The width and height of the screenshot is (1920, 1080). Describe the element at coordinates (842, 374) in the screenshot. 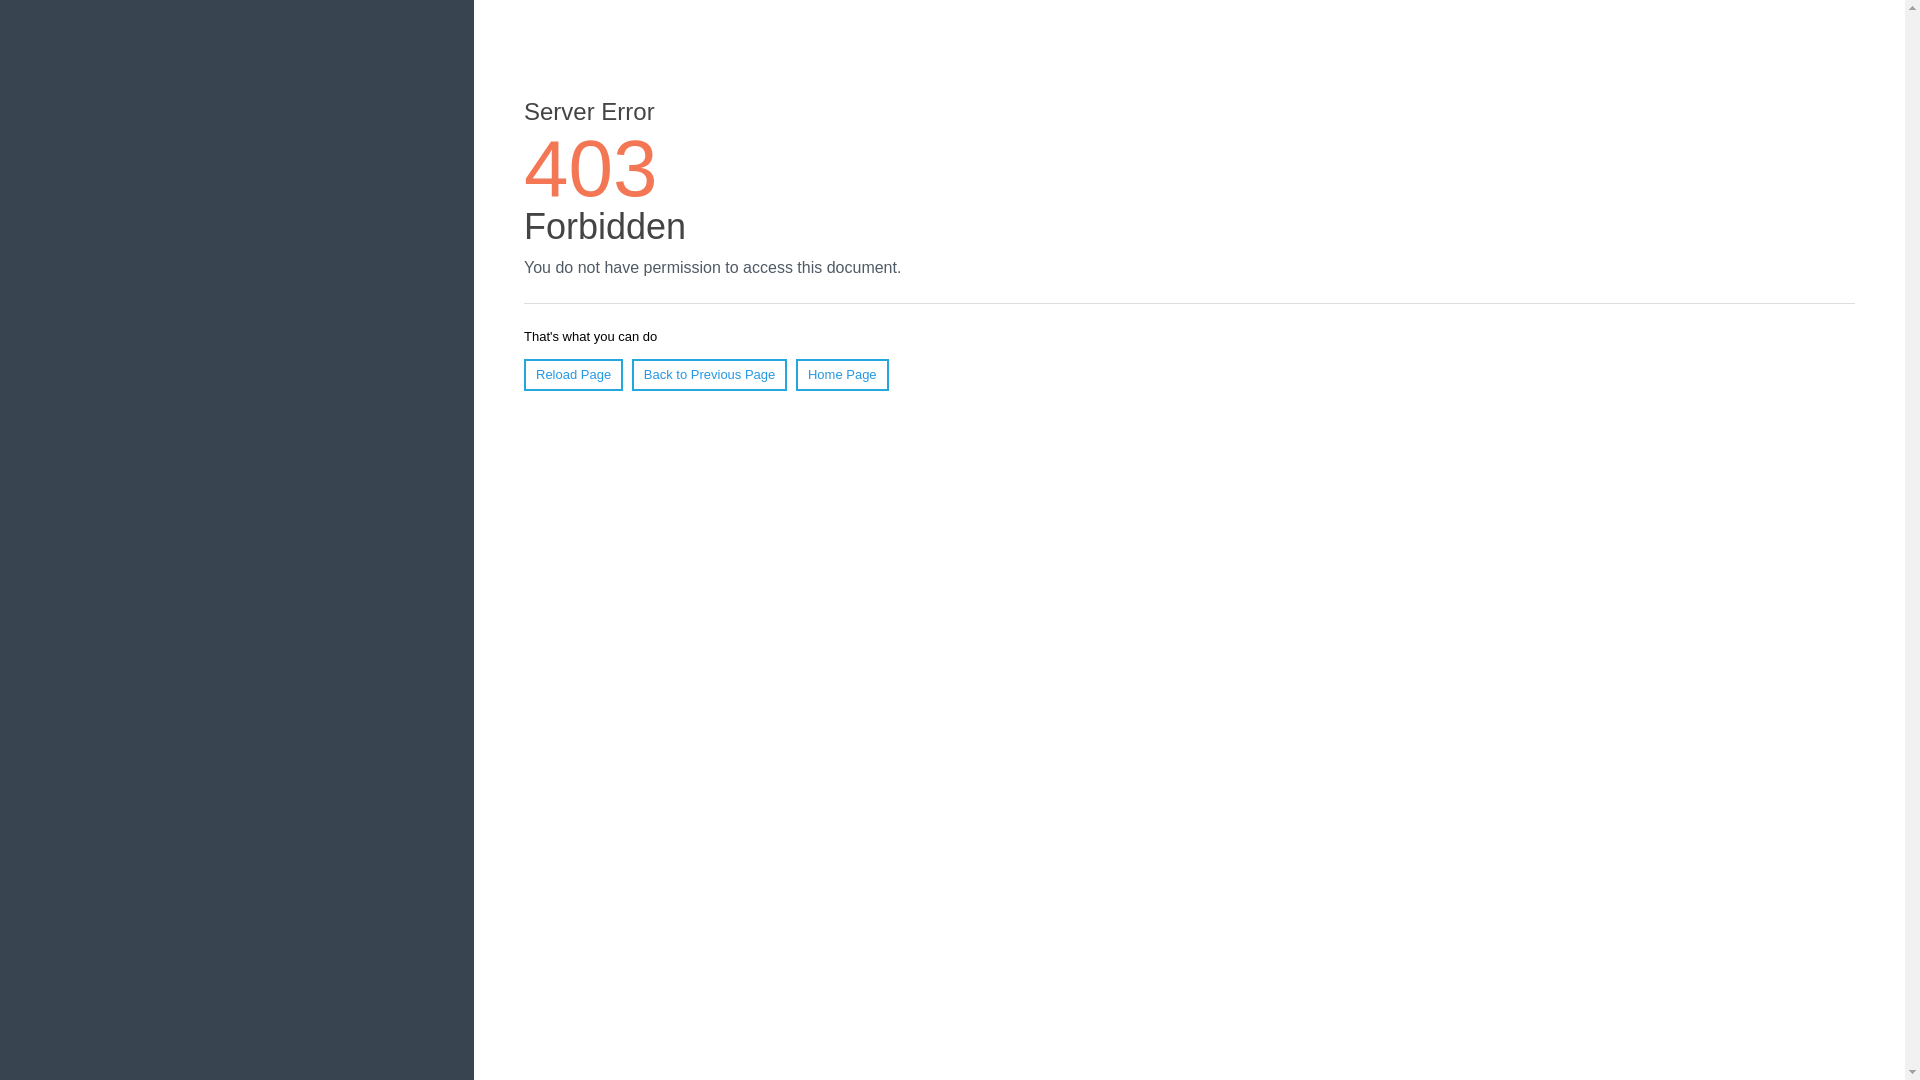

I see `Home Page` at that location.